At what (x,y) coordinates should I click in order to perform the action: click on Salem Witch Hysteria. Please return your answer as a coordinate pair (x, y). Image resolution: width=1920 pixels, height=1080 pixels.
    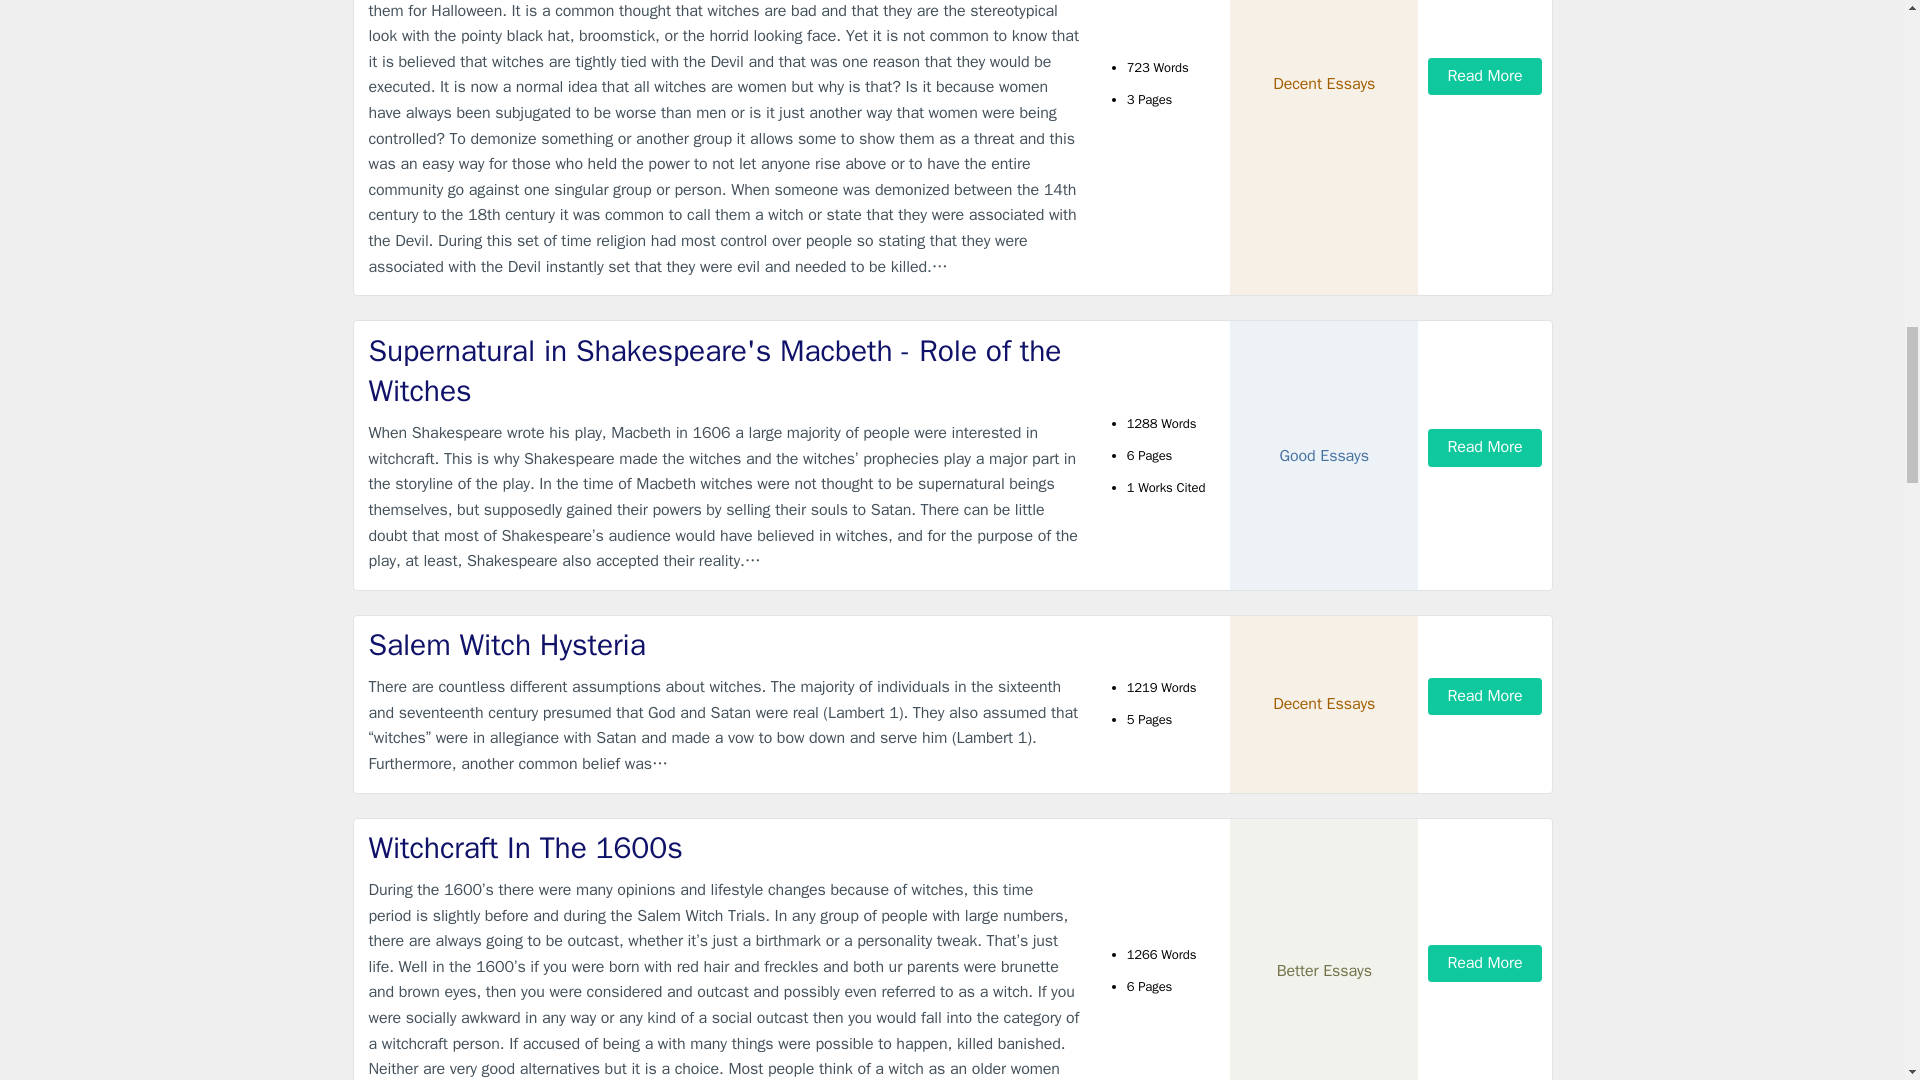
    Looking at the image, I should click on (724, 646).